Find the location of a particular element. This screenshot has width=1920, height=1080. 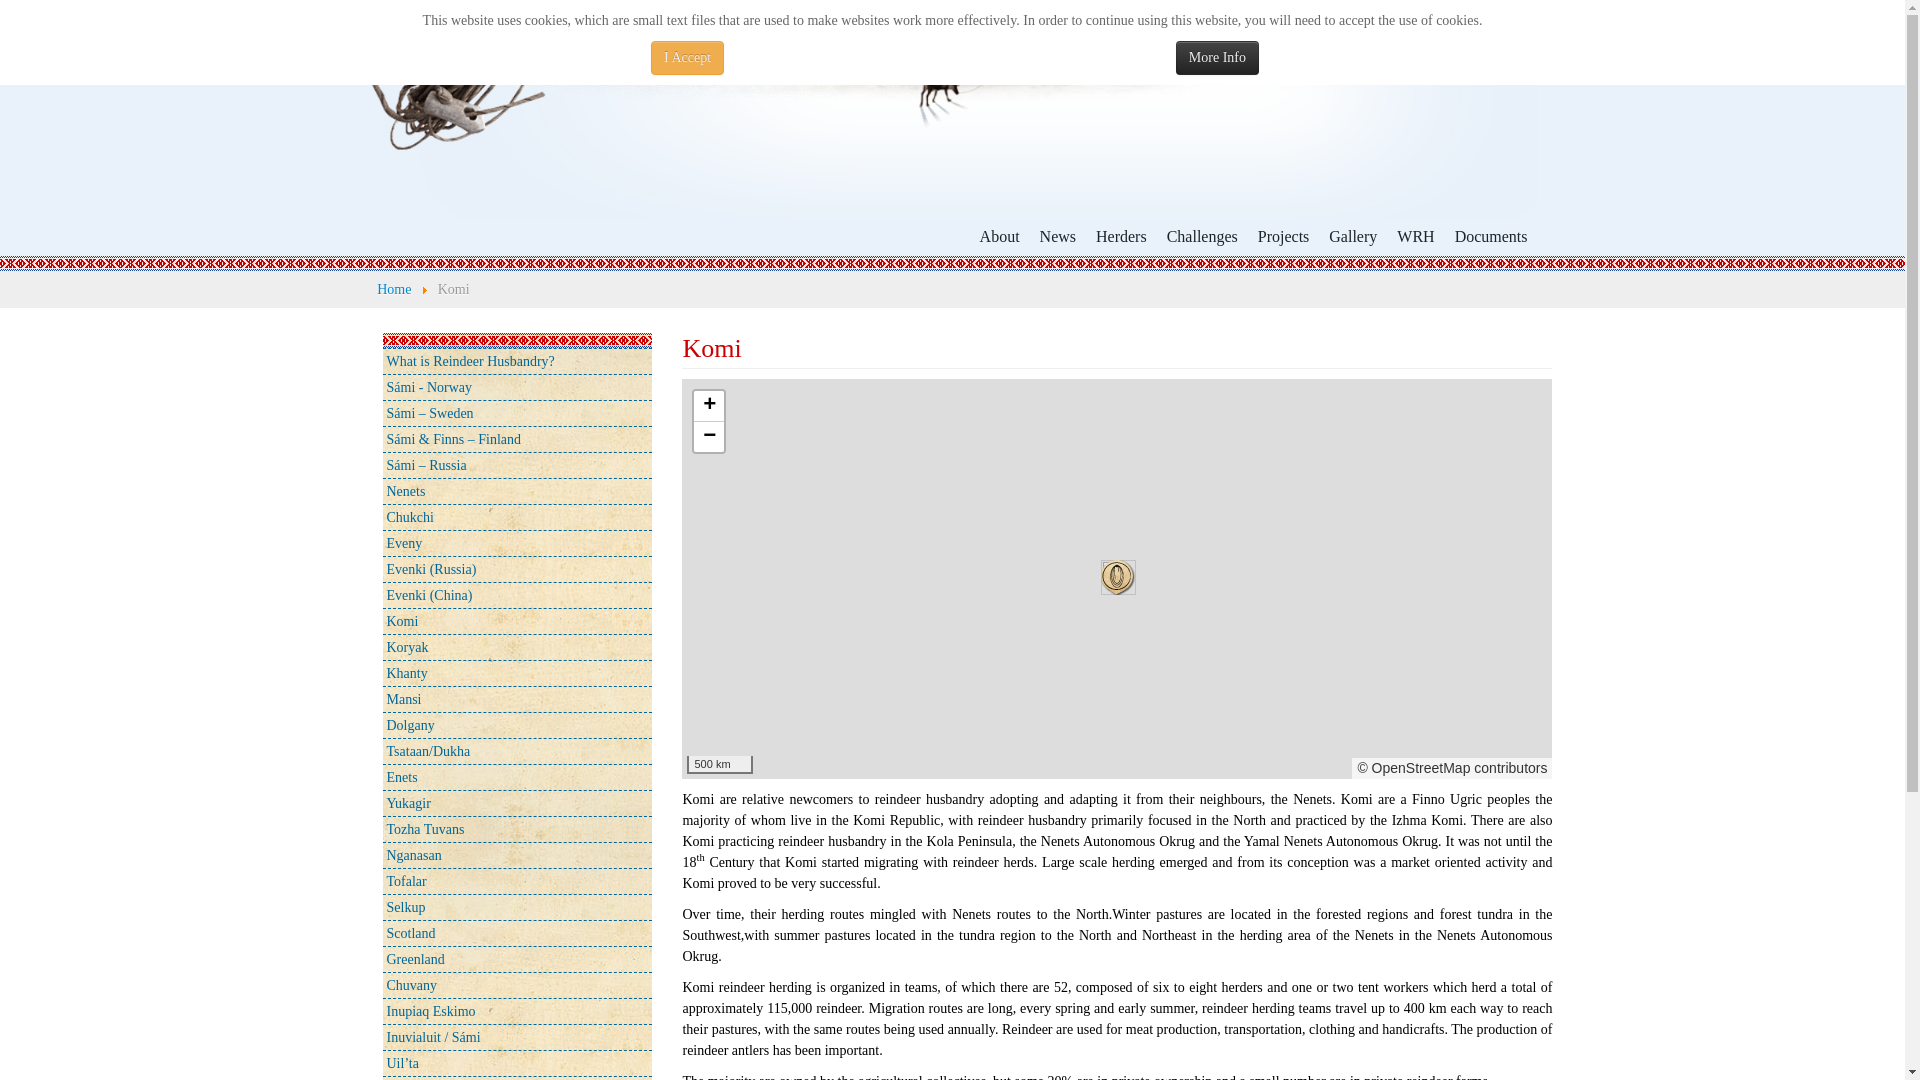

Koryak is located at coordinates (516, 646).